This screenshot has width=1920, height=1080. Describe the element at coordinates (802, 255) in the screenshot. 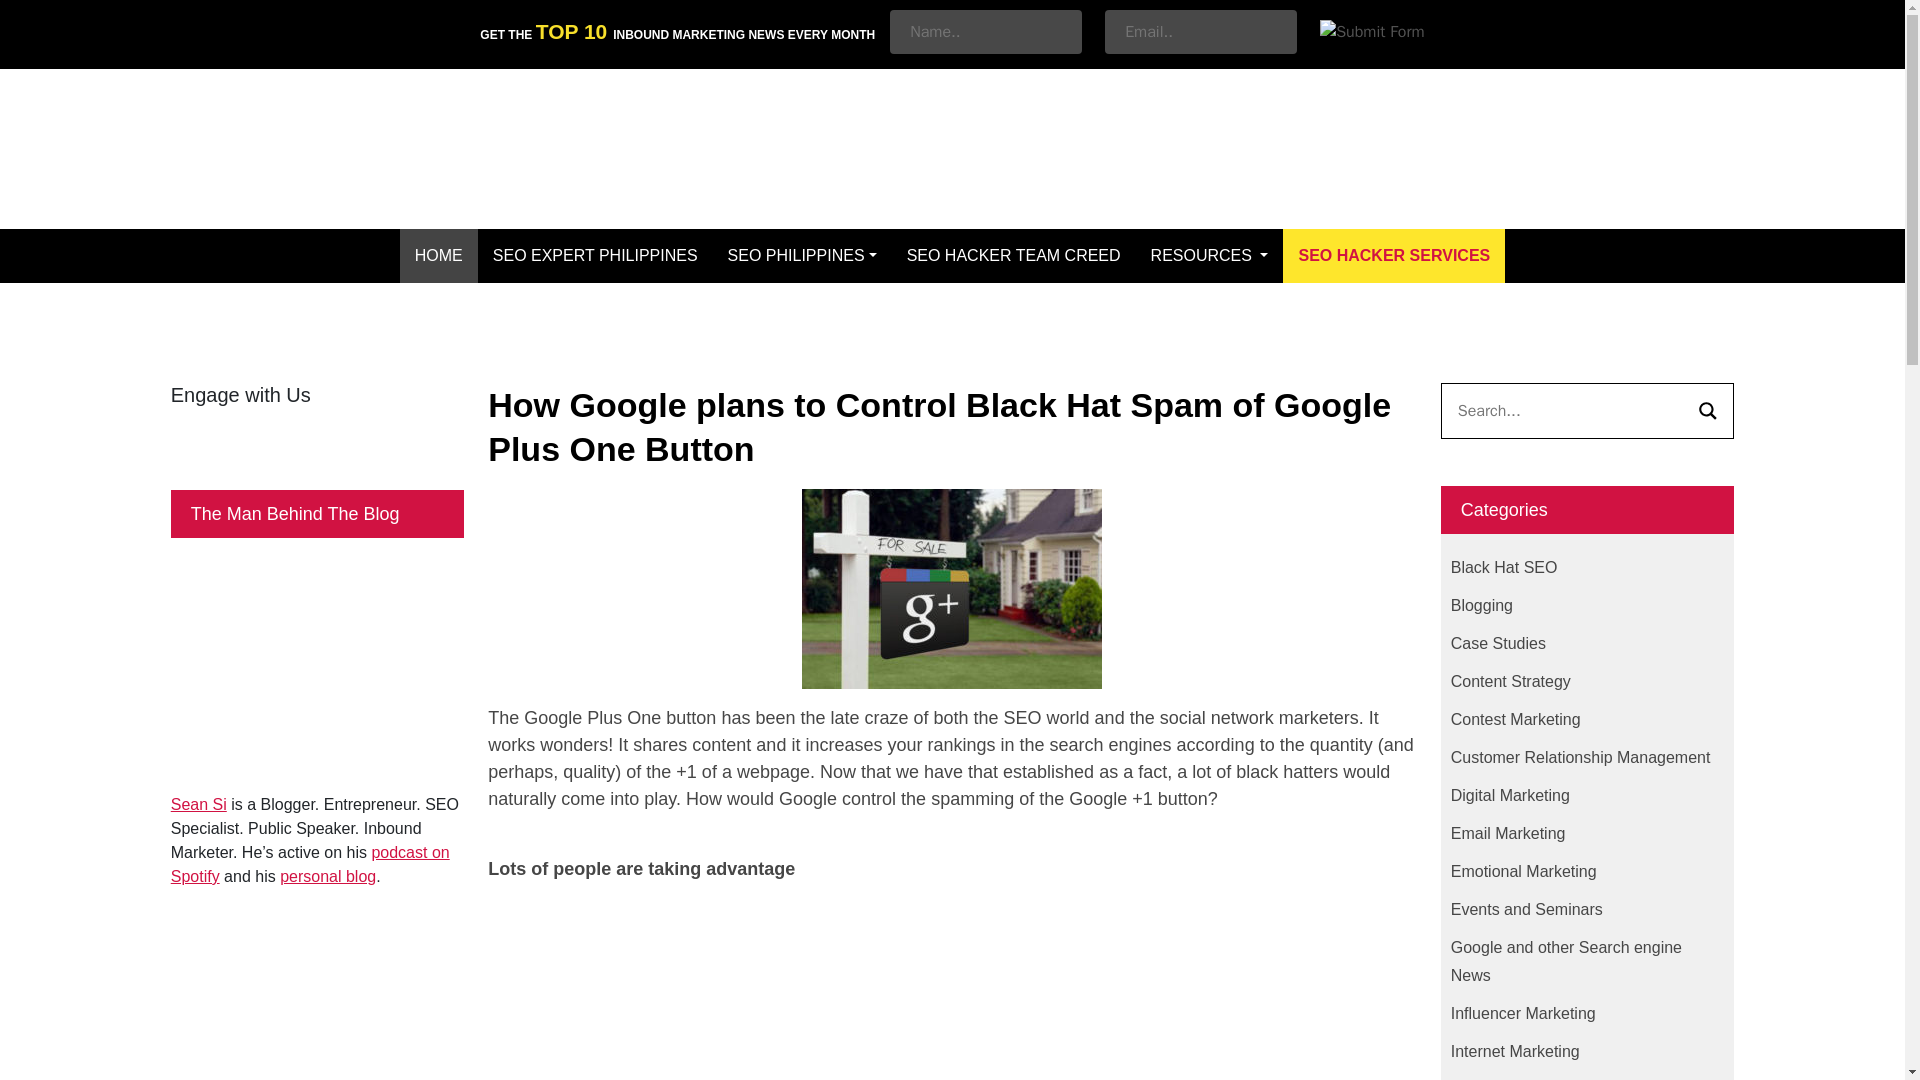

I see `SEO PHILIPPINES` at that location.